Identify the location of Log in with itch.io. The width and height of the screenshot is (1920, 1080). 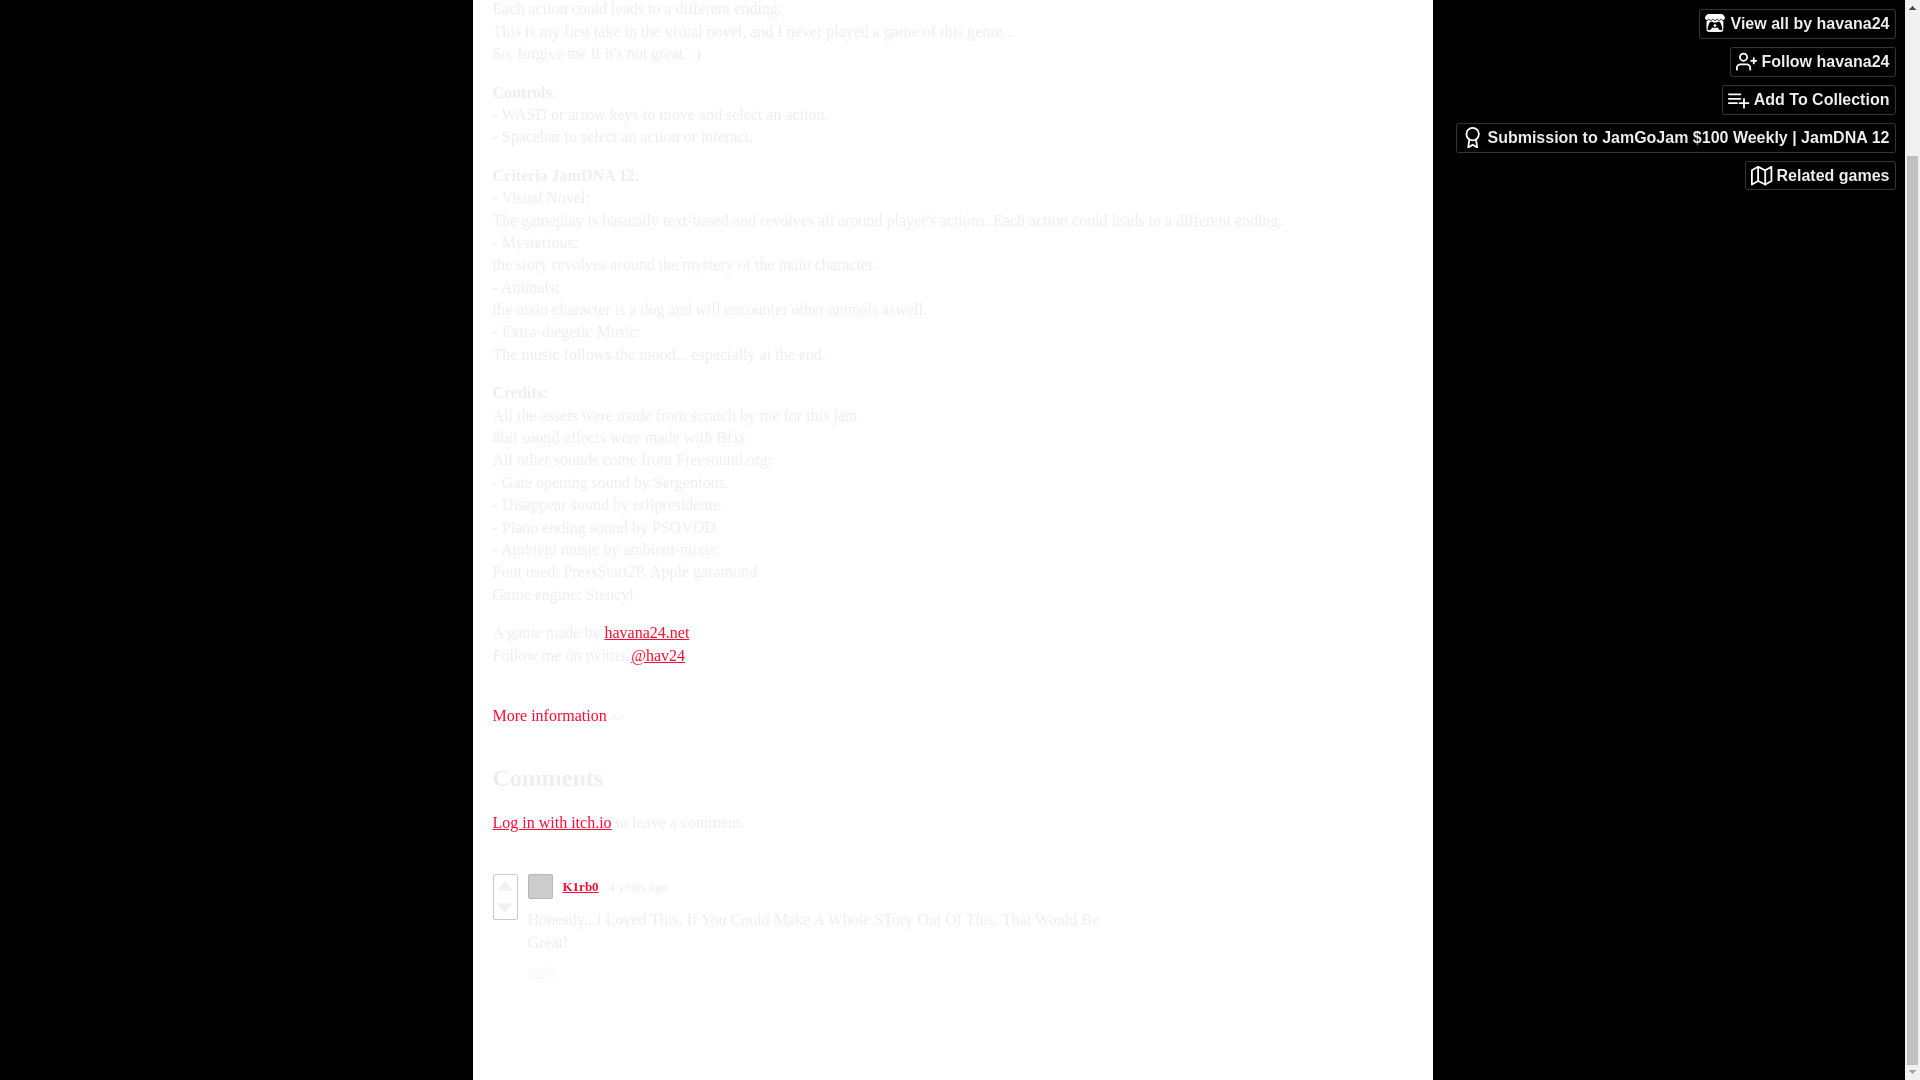
(550, 822).